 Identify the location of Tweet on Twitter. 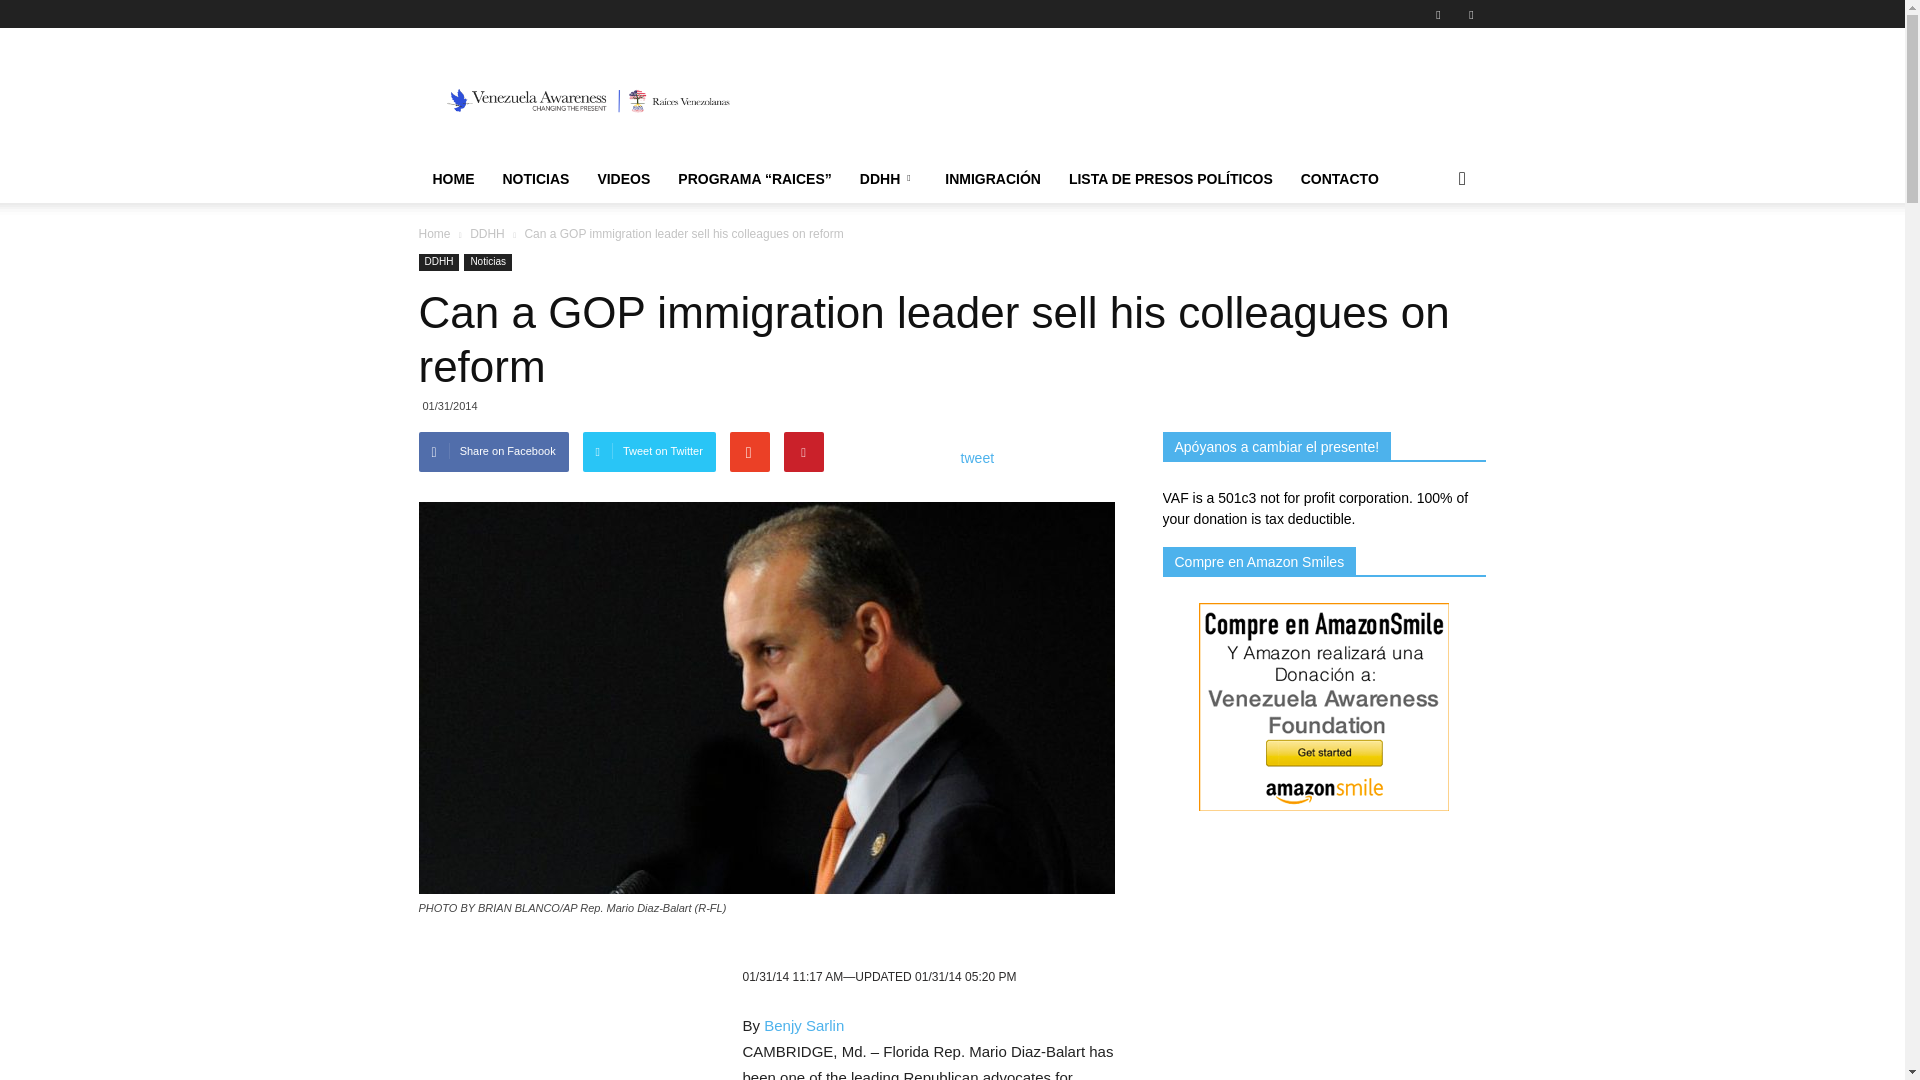
(650, 452).